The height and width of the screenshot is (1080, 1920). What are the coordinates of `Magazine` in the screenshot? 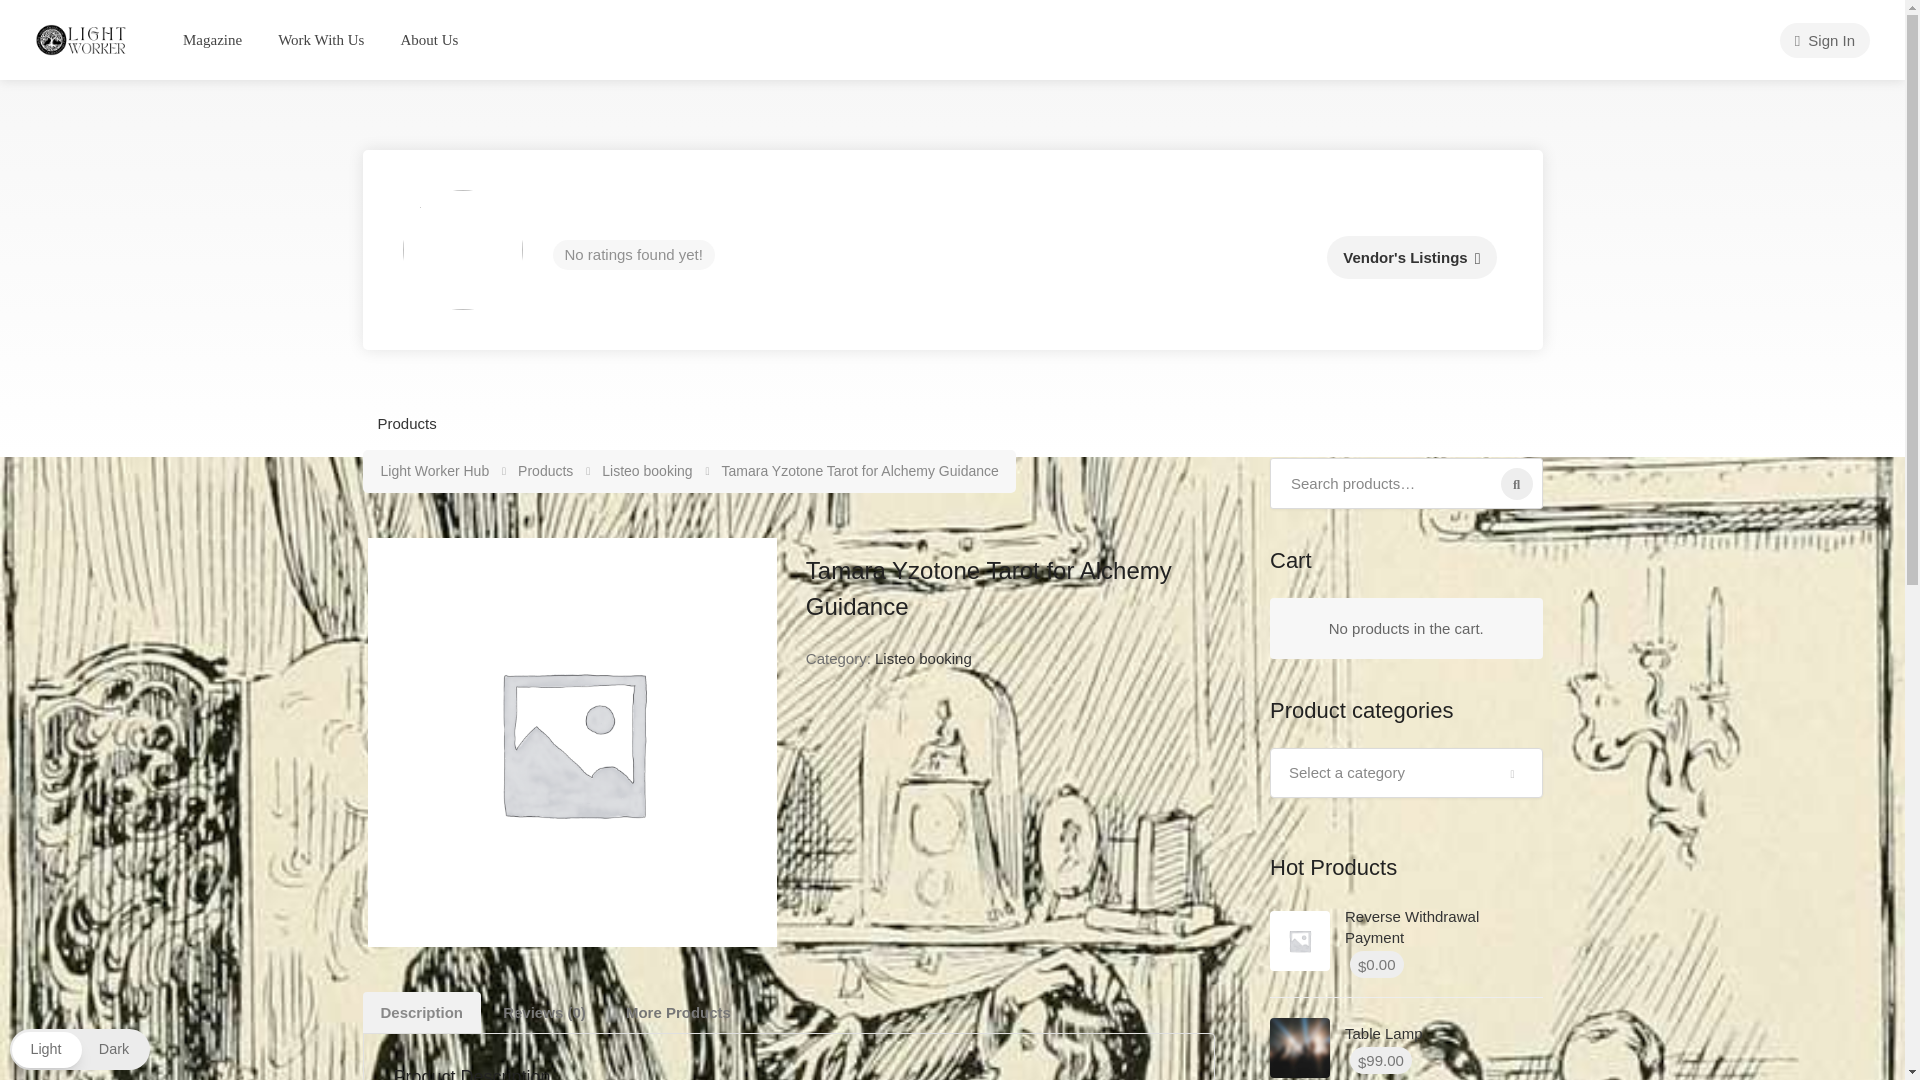 It's located at (212, 40).